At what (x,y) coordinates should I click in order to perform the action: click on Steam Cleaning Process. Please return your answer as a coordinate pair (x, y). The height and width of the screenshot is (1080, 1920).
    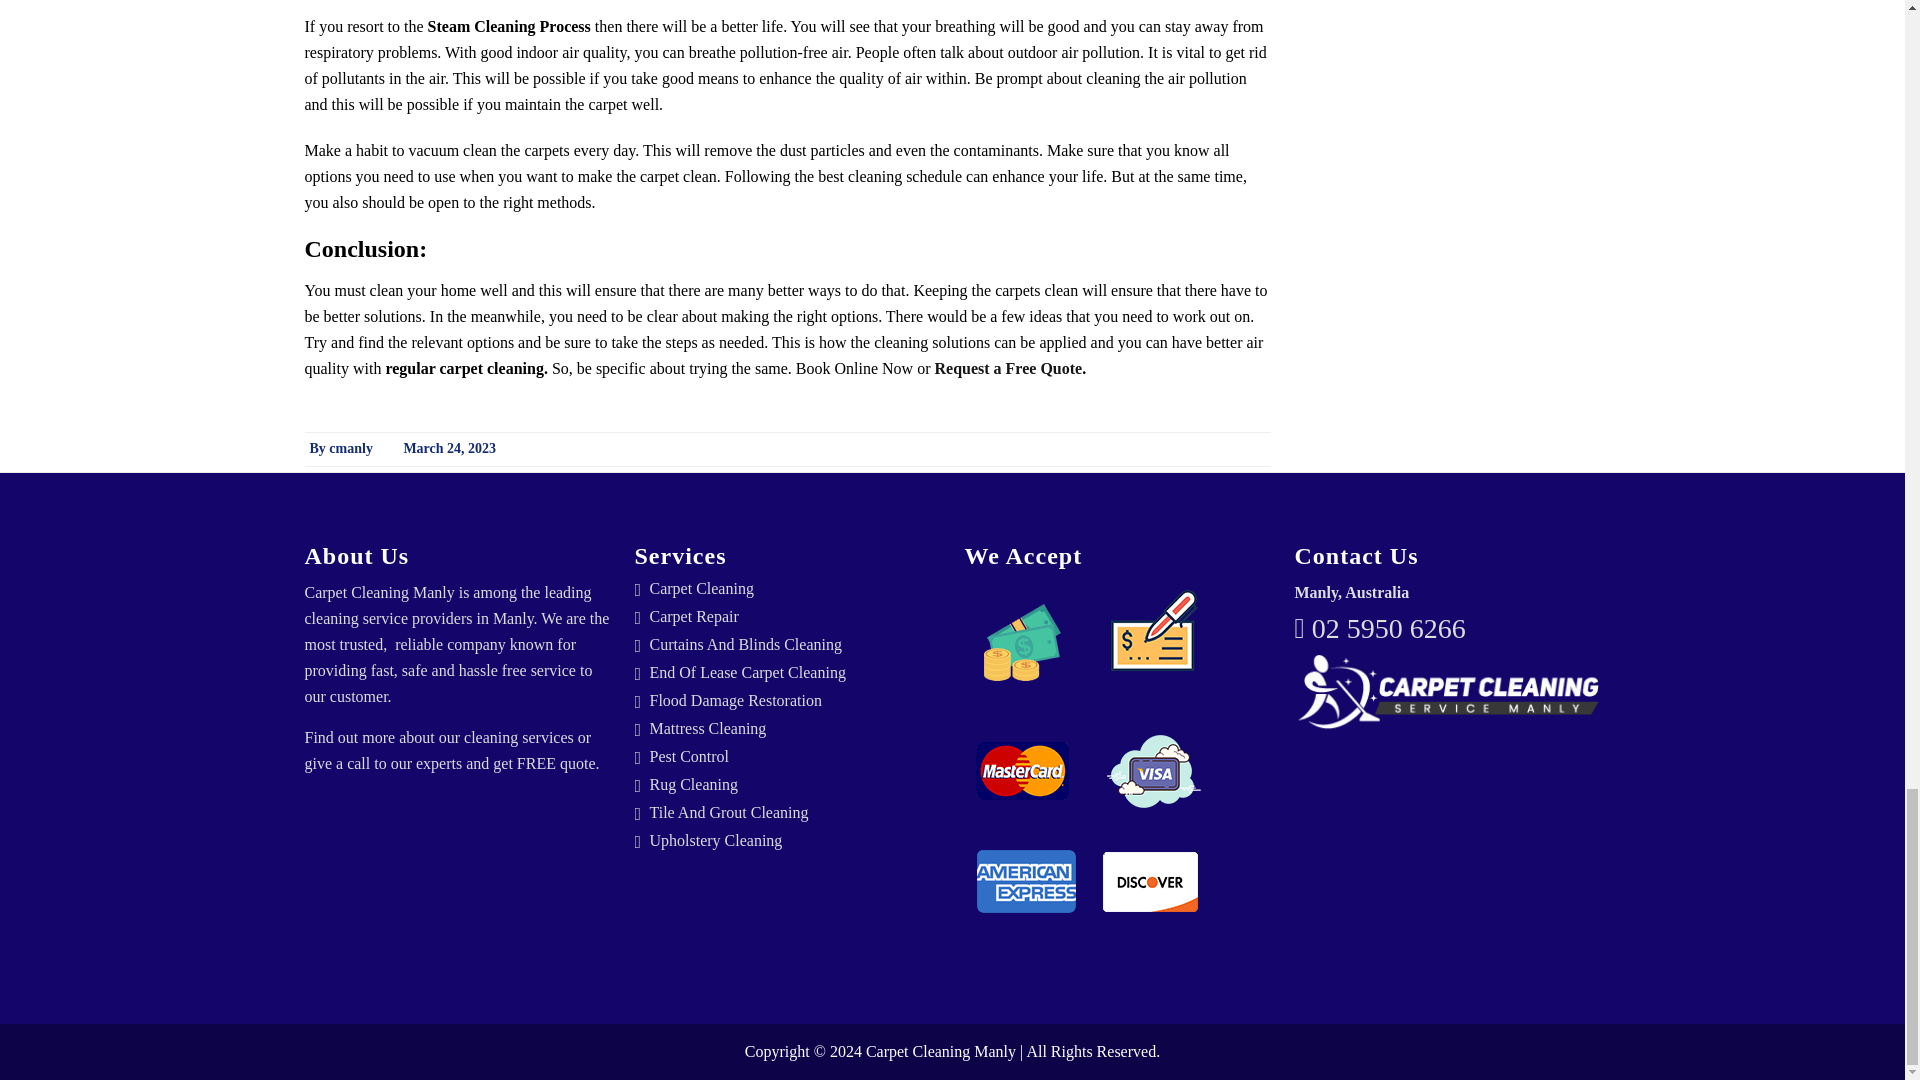
    Looking at the image, I should click on (510, 26).